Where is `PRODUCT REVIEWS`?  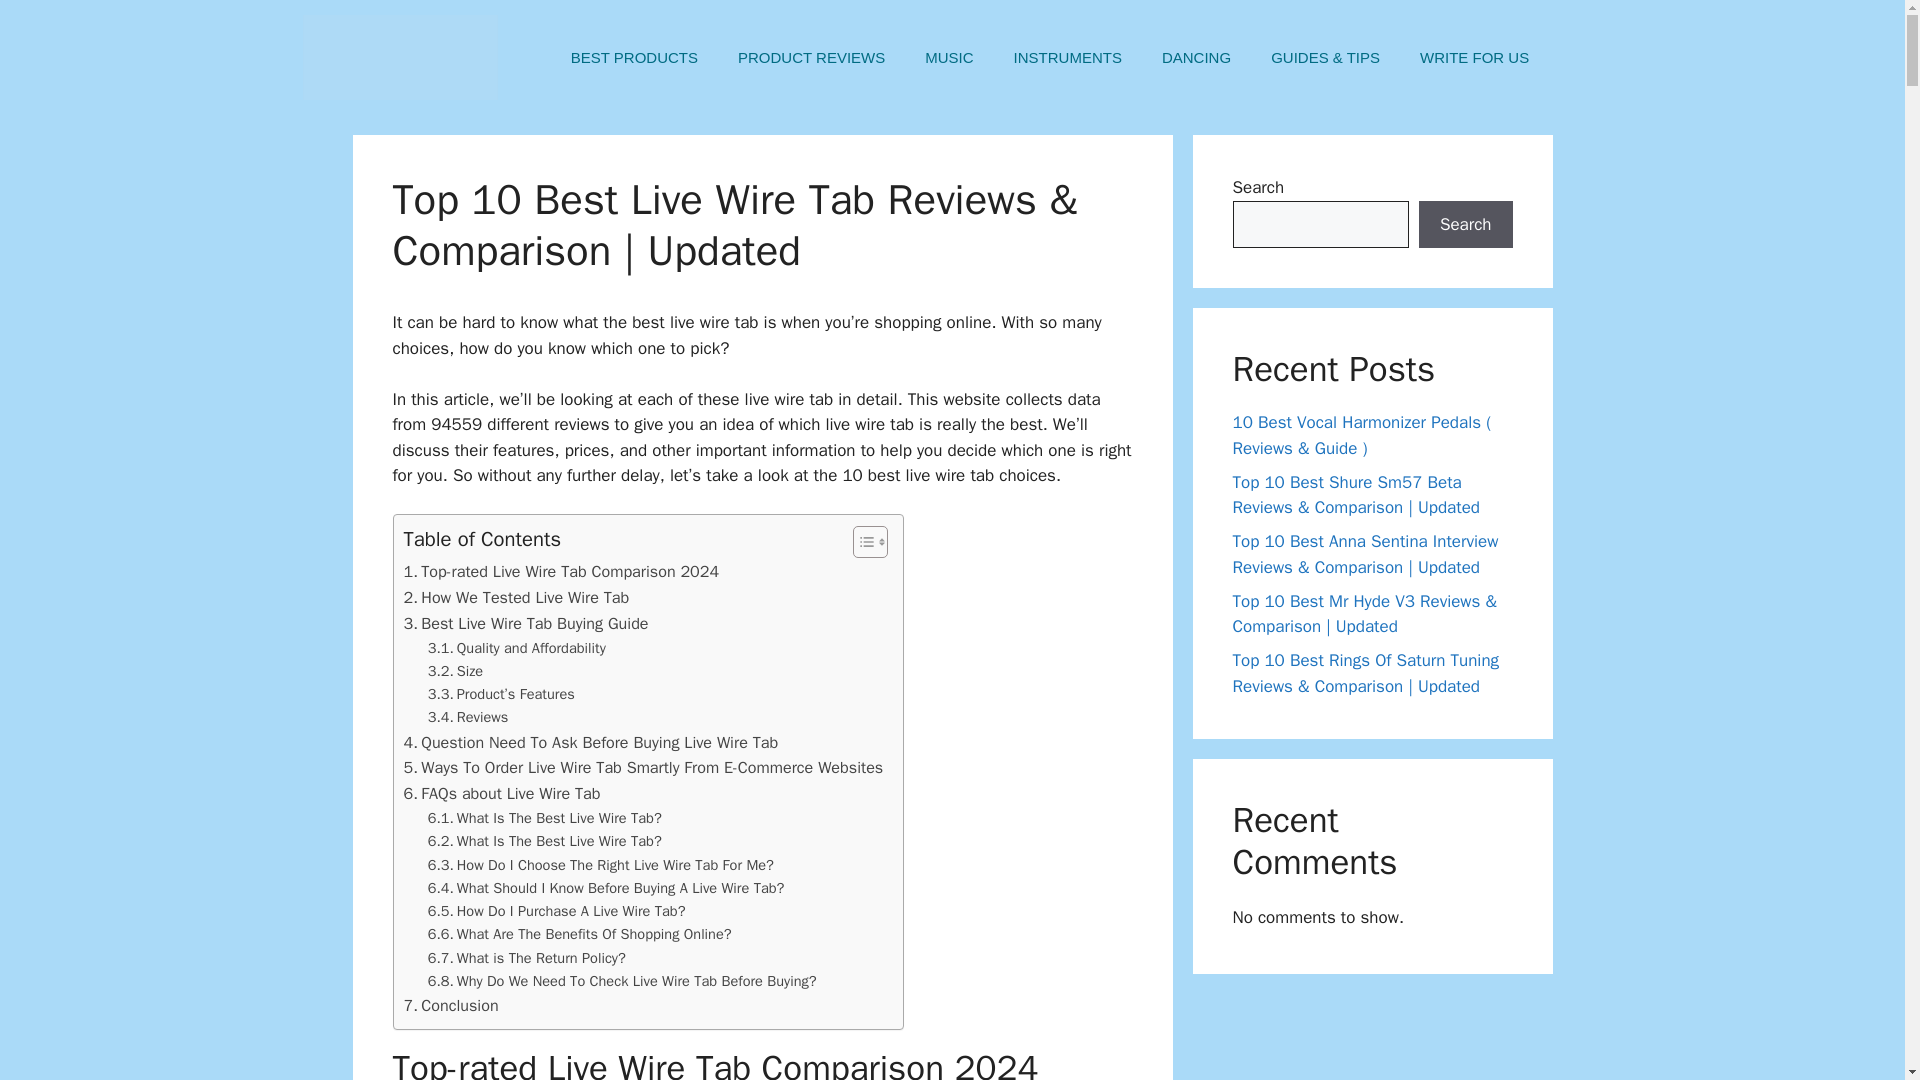
PRODUCT REVIEWS is located at coordinates (811, 58).